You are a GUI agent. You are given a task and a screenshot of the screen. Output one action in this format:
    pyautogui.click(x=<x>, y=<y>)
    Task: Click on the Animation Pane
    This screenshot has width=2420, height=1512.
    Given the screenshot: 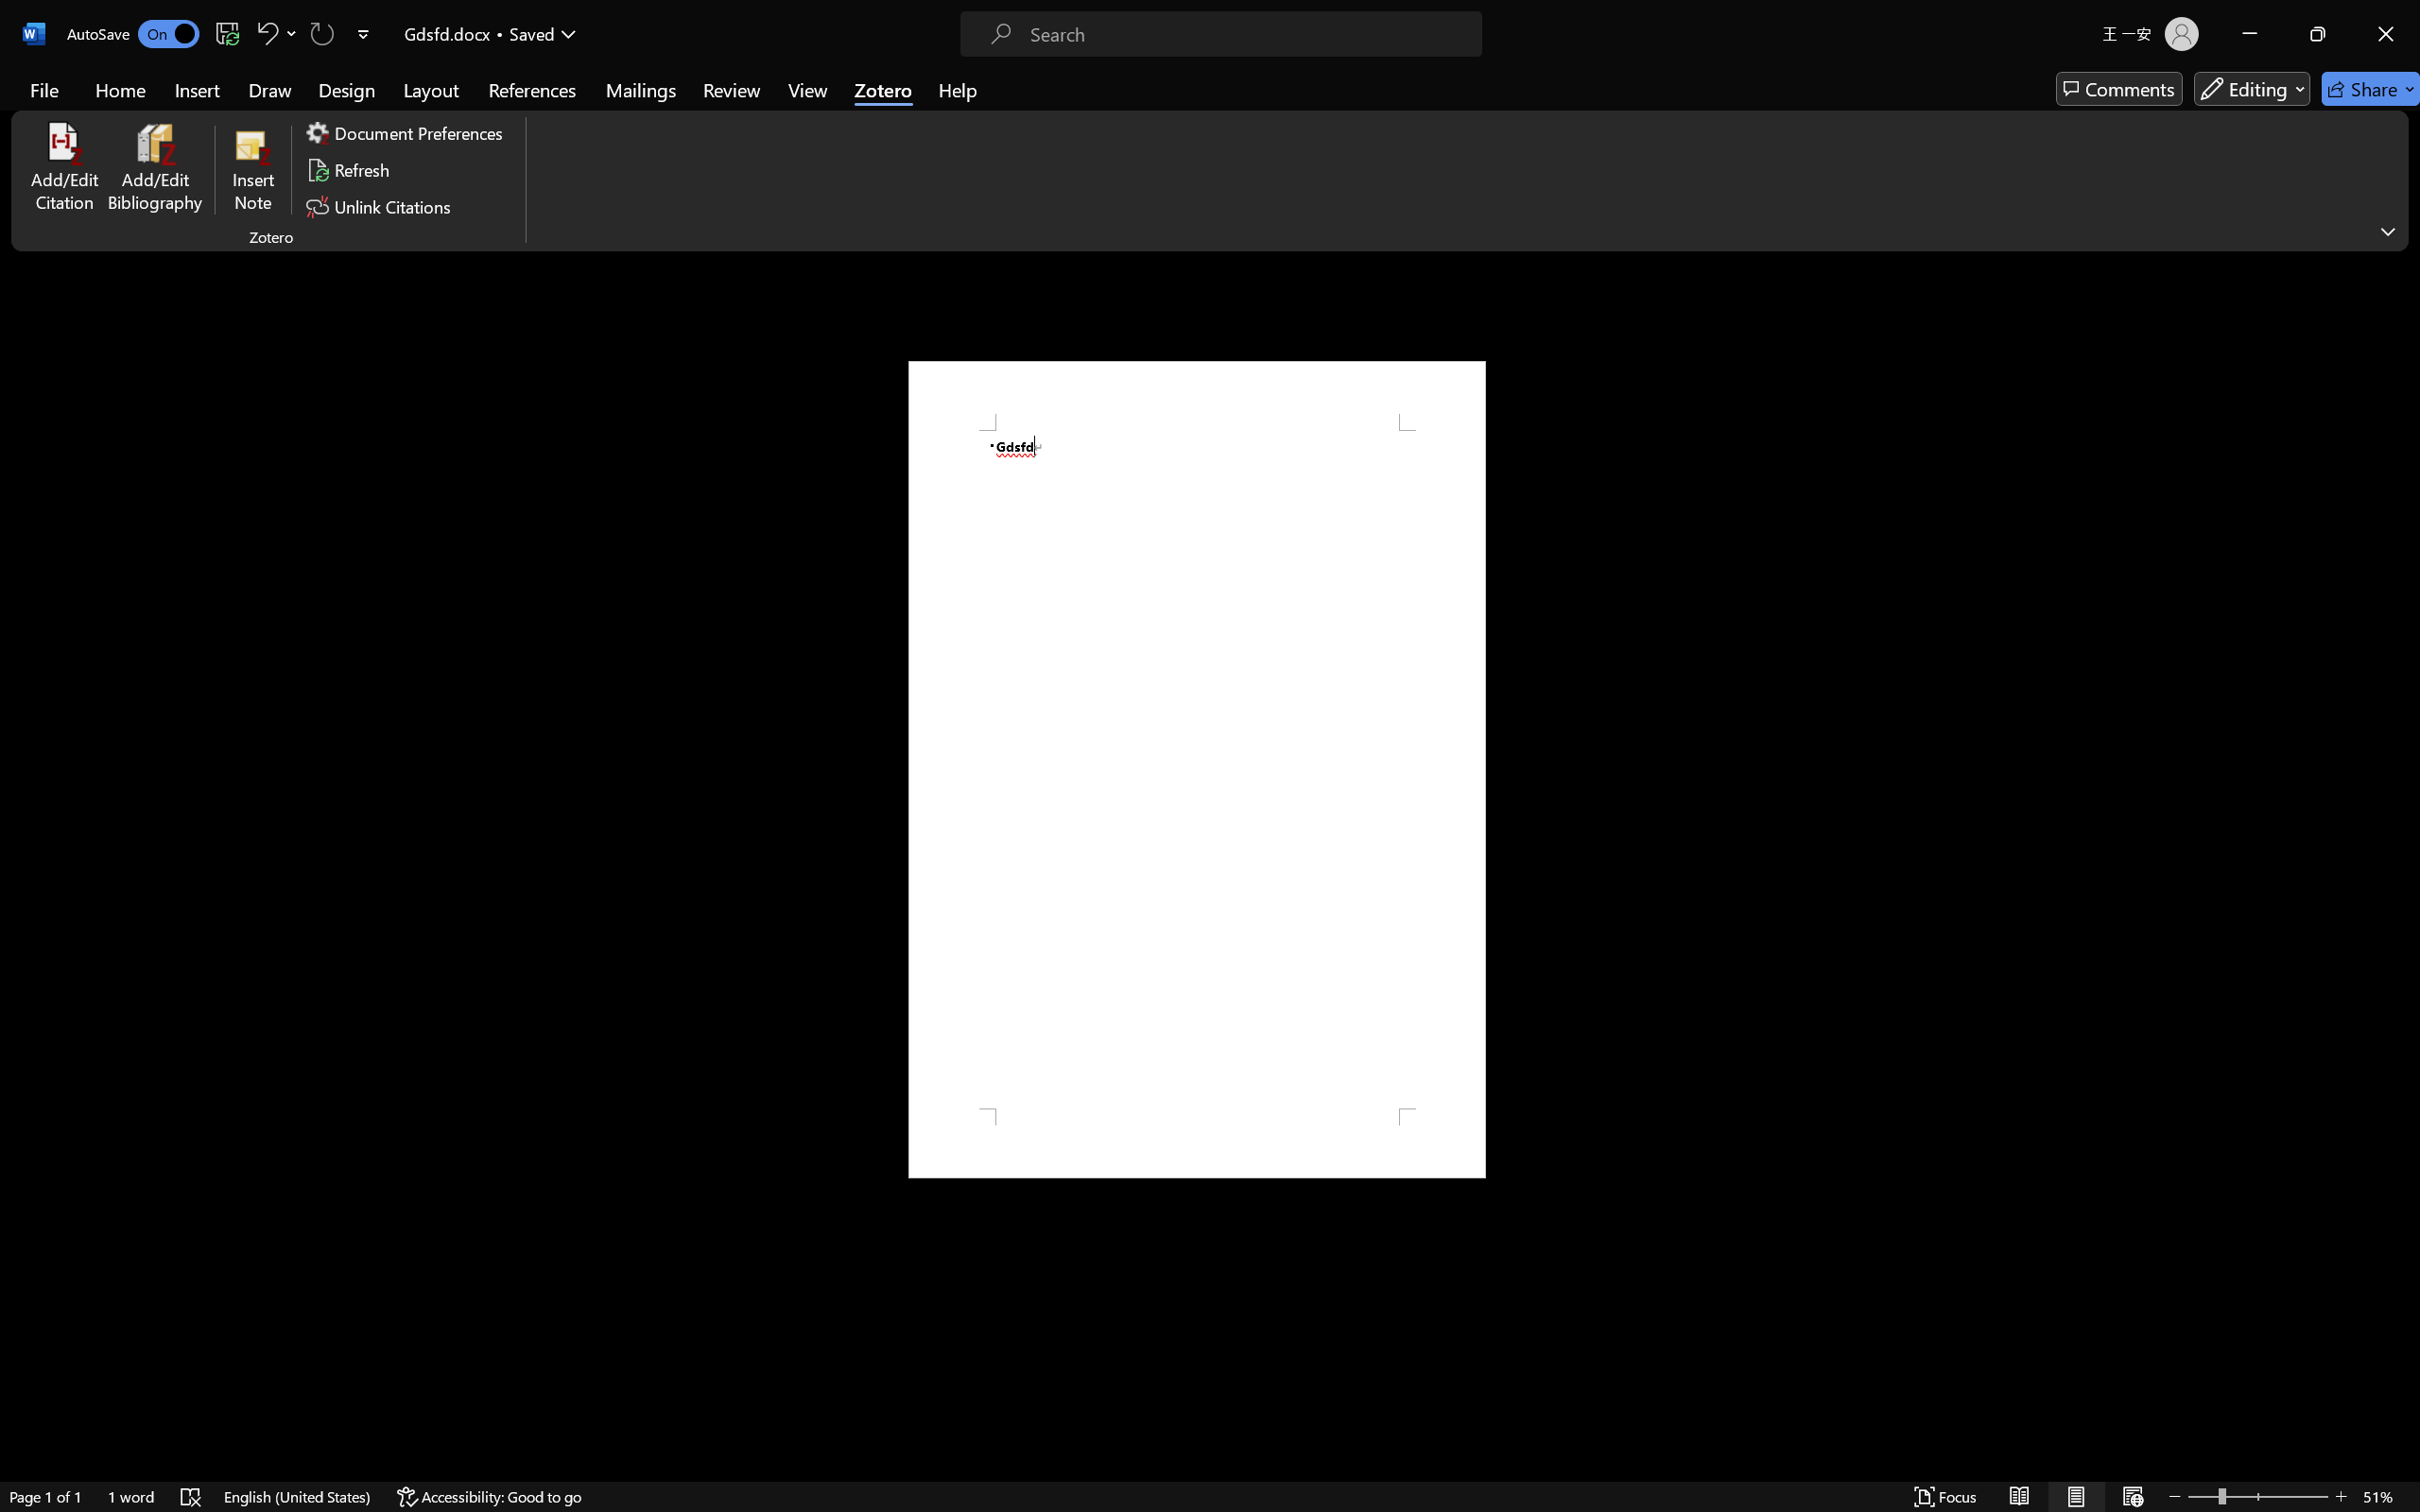 What is the action you would take?
    pyautogui.click(x=1983, y=83)
    